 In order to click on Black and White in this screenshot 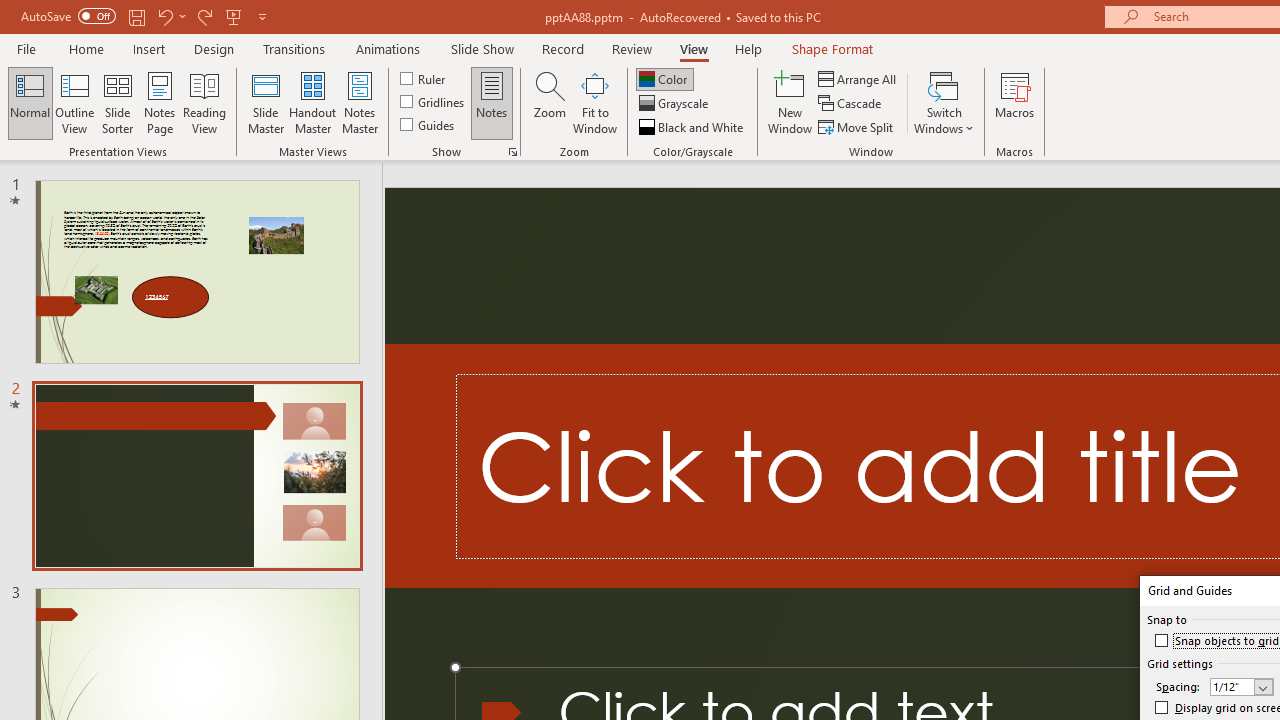, I will do `click(693, 126)`.